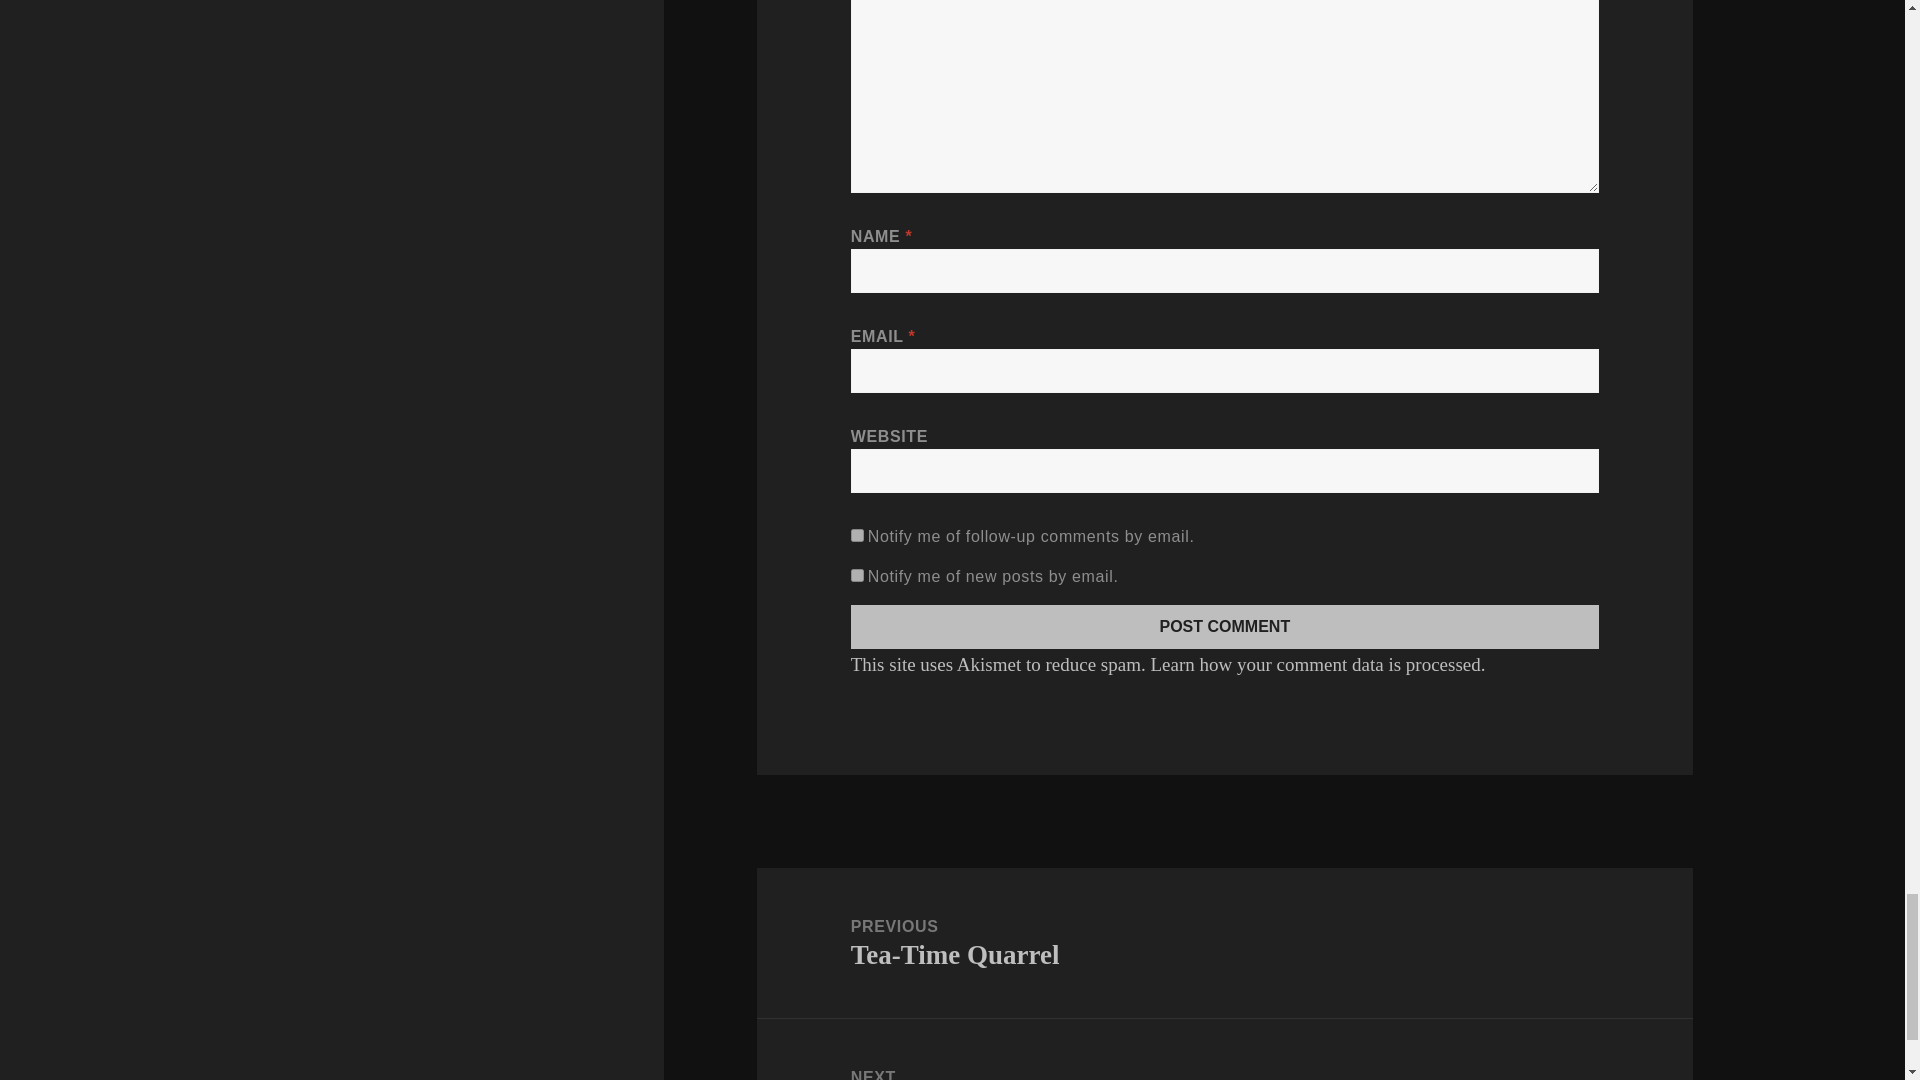 The image size is (1920, 1080). What do you see at coordinates (857, 576) in the screenshot?
I see `subscribe` at bounding box center [857, 576].